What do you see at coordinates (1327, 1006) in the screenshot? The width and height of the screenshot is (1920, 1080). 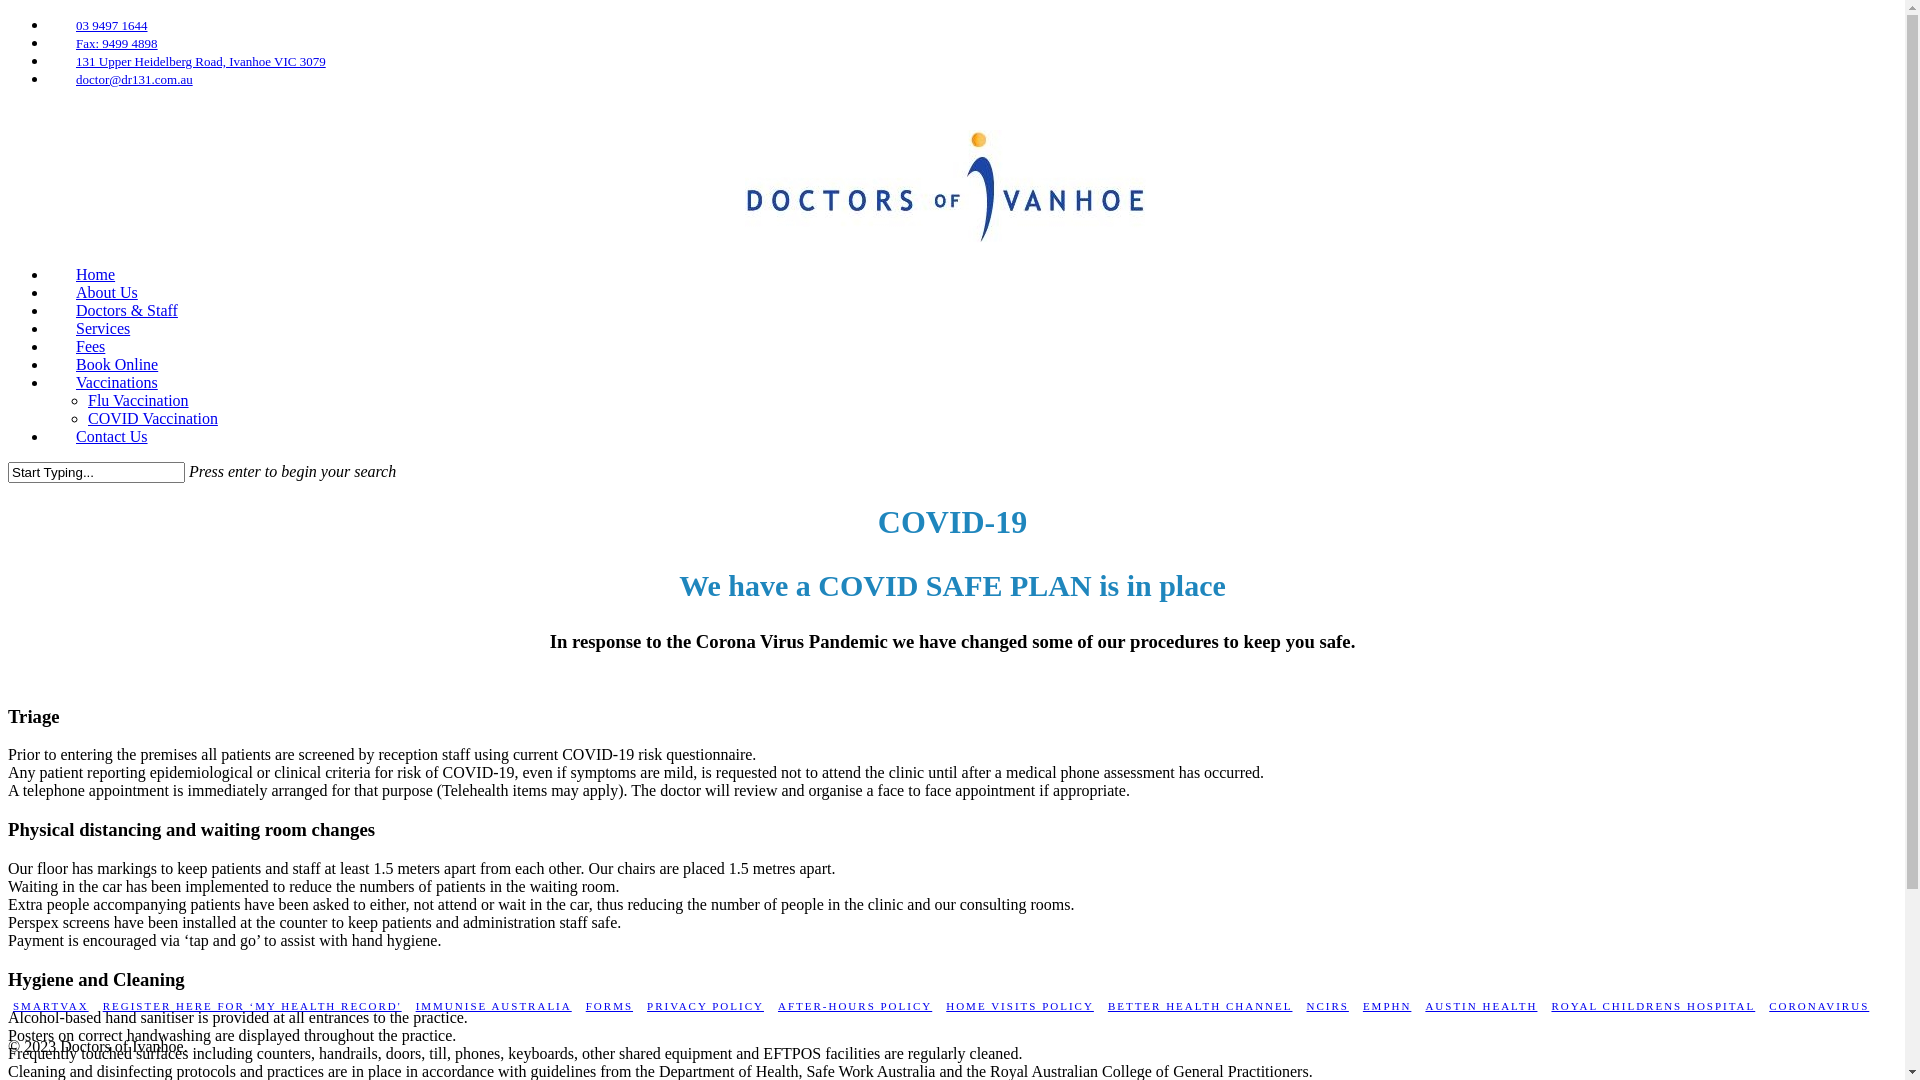 I see `NCIRS` at bounding box center [1327, 1006].